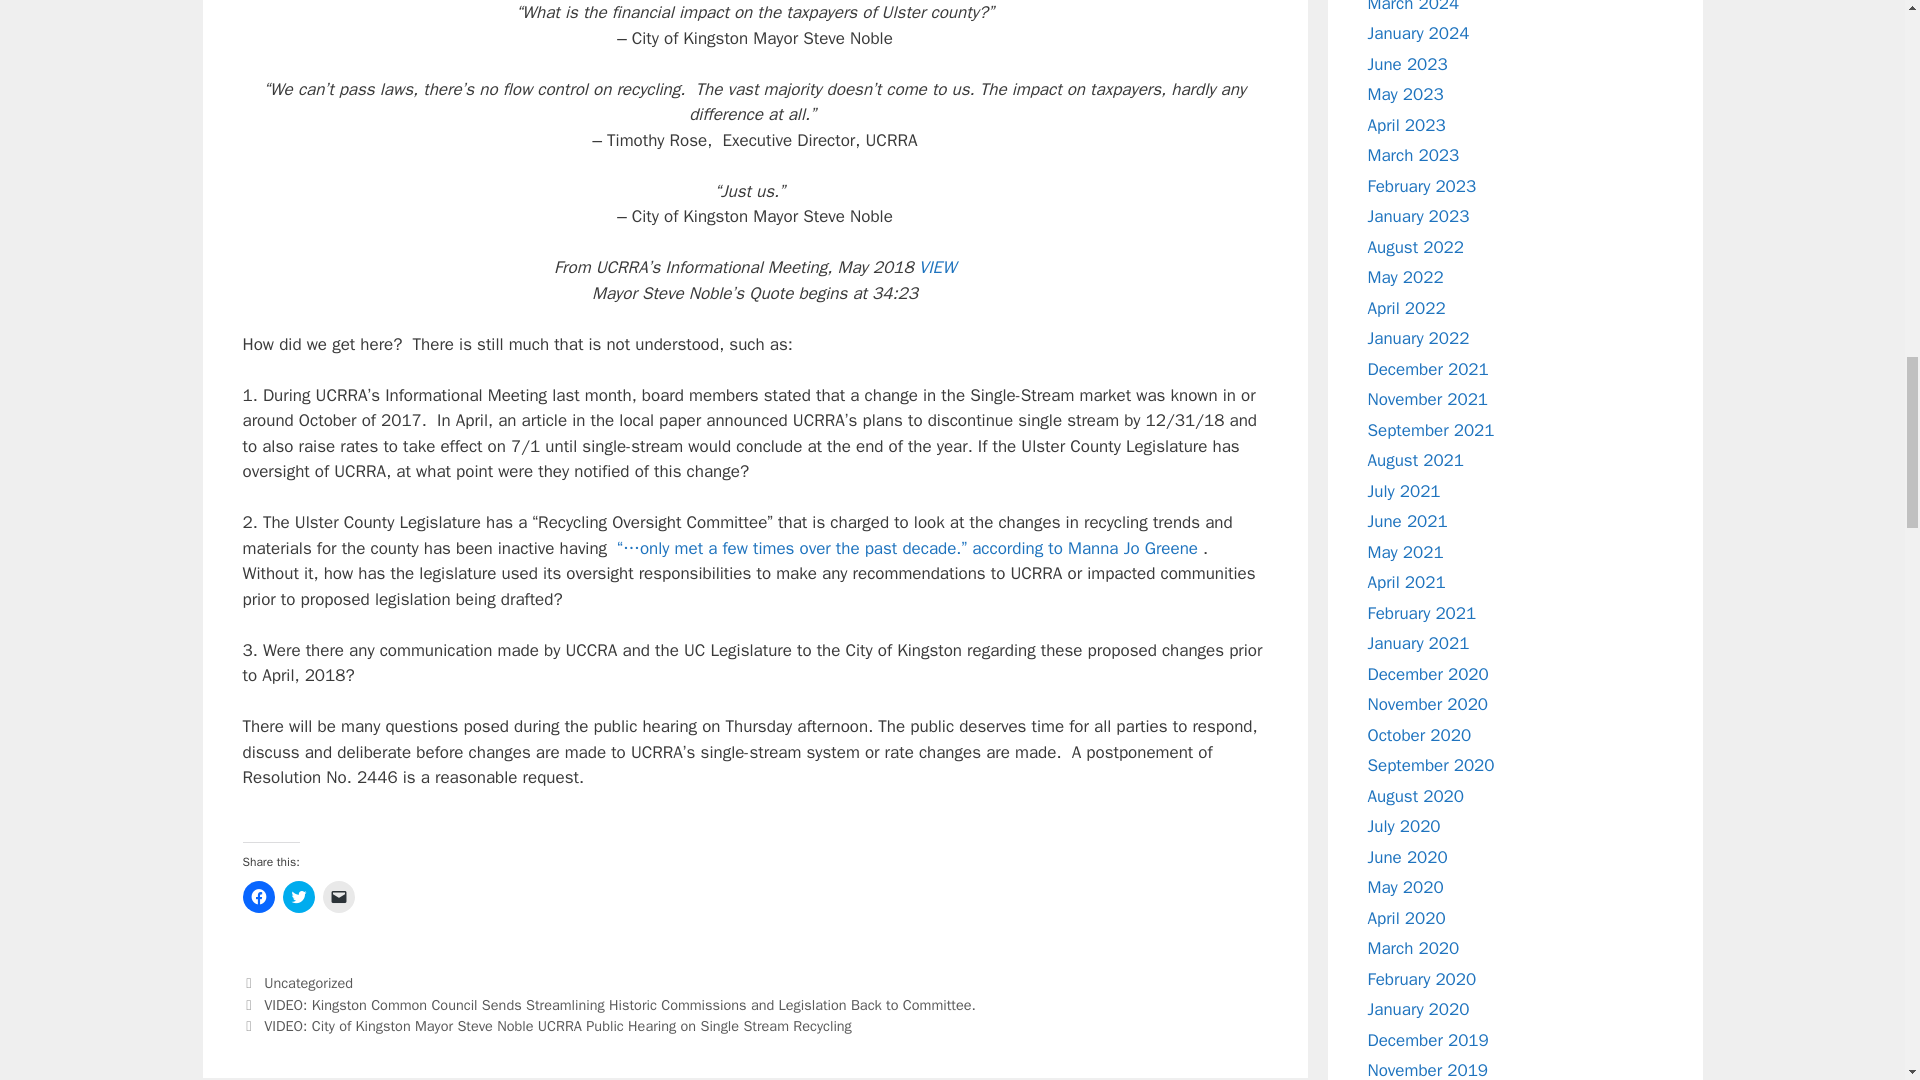 The height and width of the screenshot is (1080, 1920). I want to click on Click to email a link to a friend, so click(338, 896).